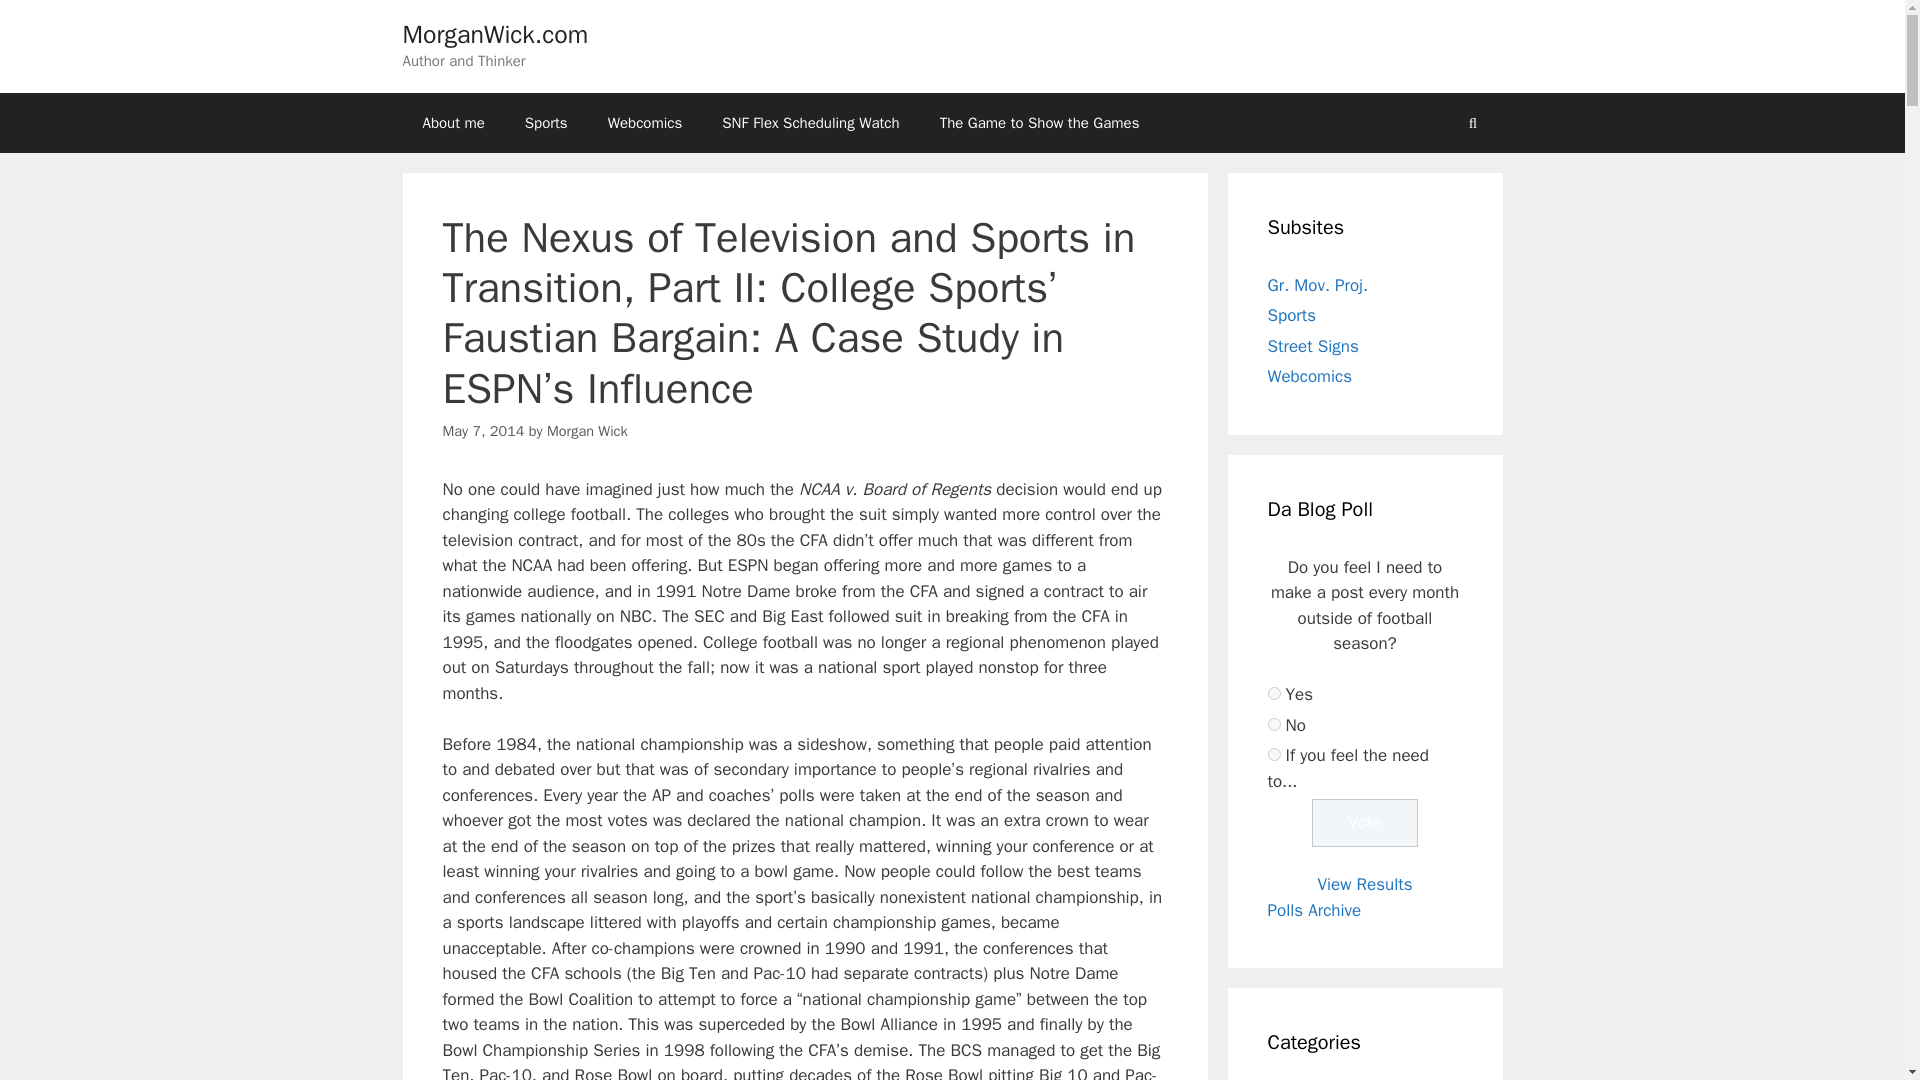  What do you see at coordinates (1274, 692) in the screenshot?
I see `42` at bounding box center [1274, 692].